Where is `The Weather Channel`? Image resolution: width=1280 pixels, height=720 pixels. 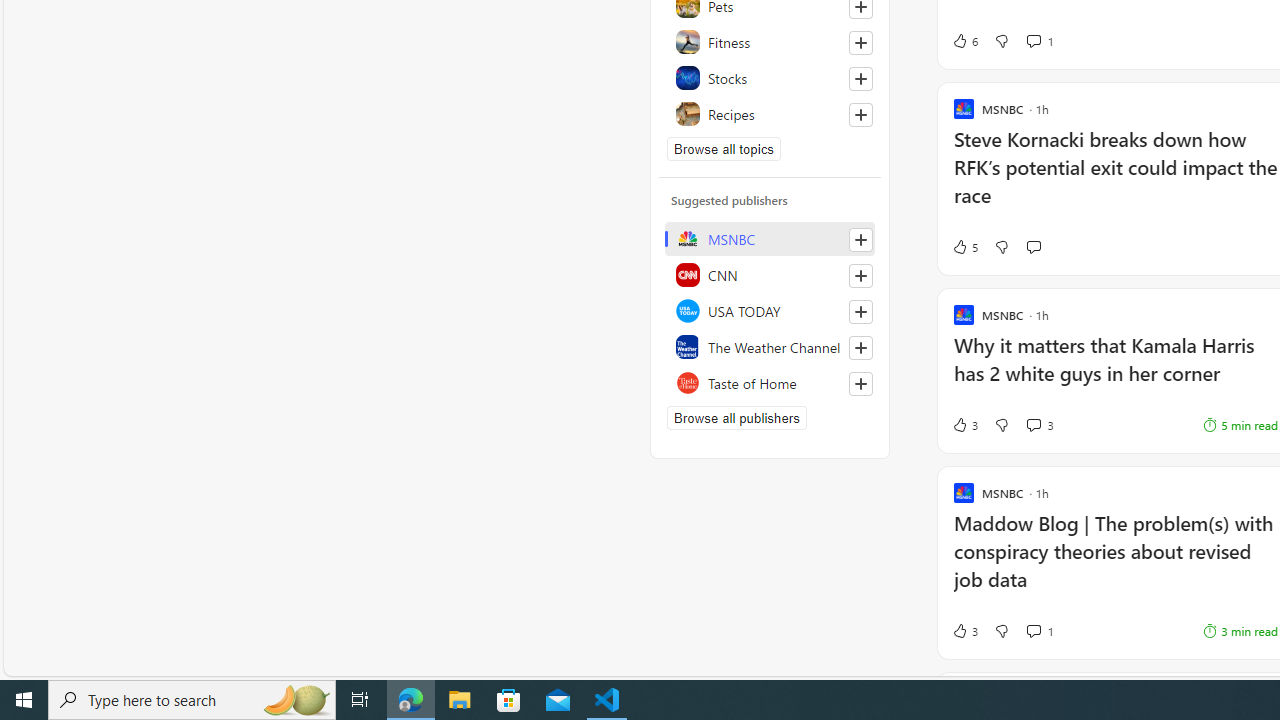
The Weather Channel is located at coordinates (770, 346).